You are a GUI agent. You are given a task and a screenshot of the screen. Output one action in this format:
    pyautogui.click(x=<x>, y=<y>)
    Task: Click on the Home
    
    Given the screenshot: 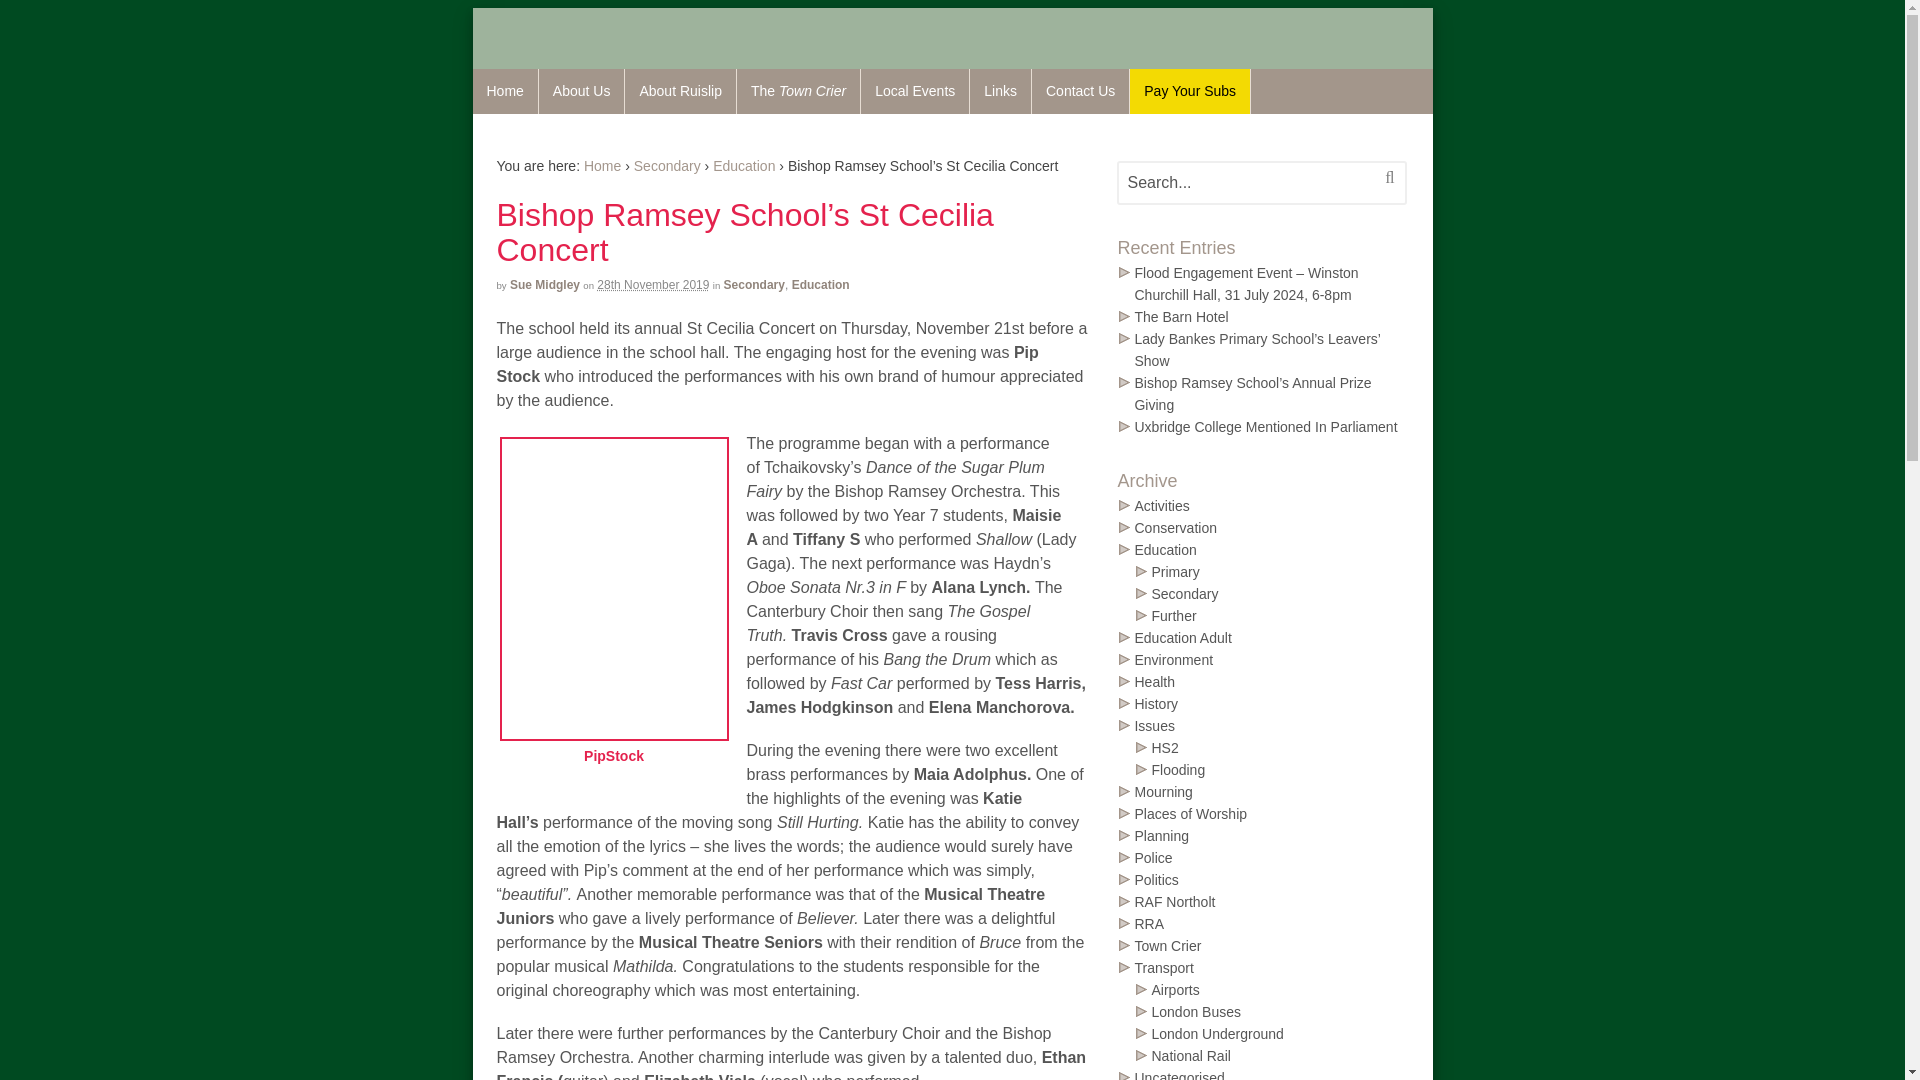 What is the action you would take?
    pyautogui.click(x=504, y=92)
    